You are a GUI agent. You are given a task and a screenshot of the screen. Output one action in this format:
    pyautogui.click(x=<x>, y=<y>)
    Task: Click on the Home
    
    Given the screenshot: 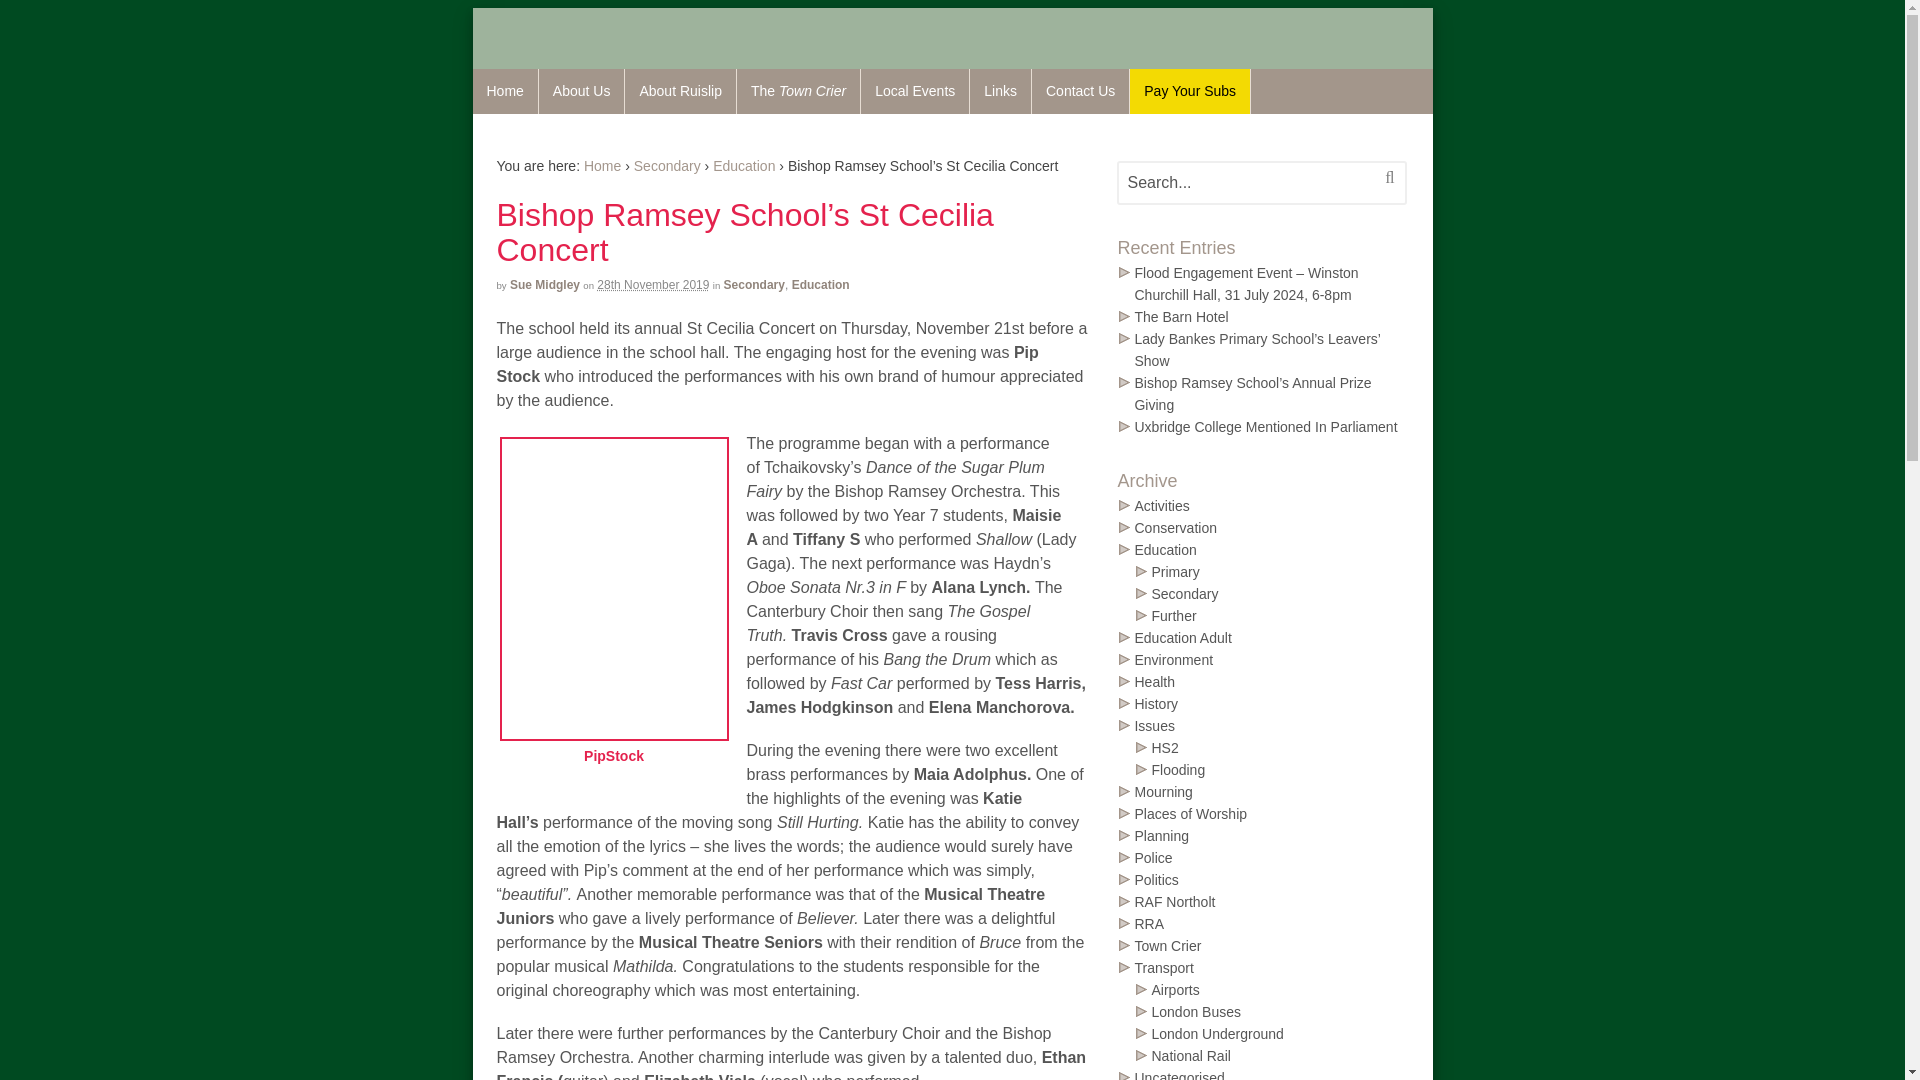 What is the action you would take?
    pyautogui.click(x=504, y=92)
    